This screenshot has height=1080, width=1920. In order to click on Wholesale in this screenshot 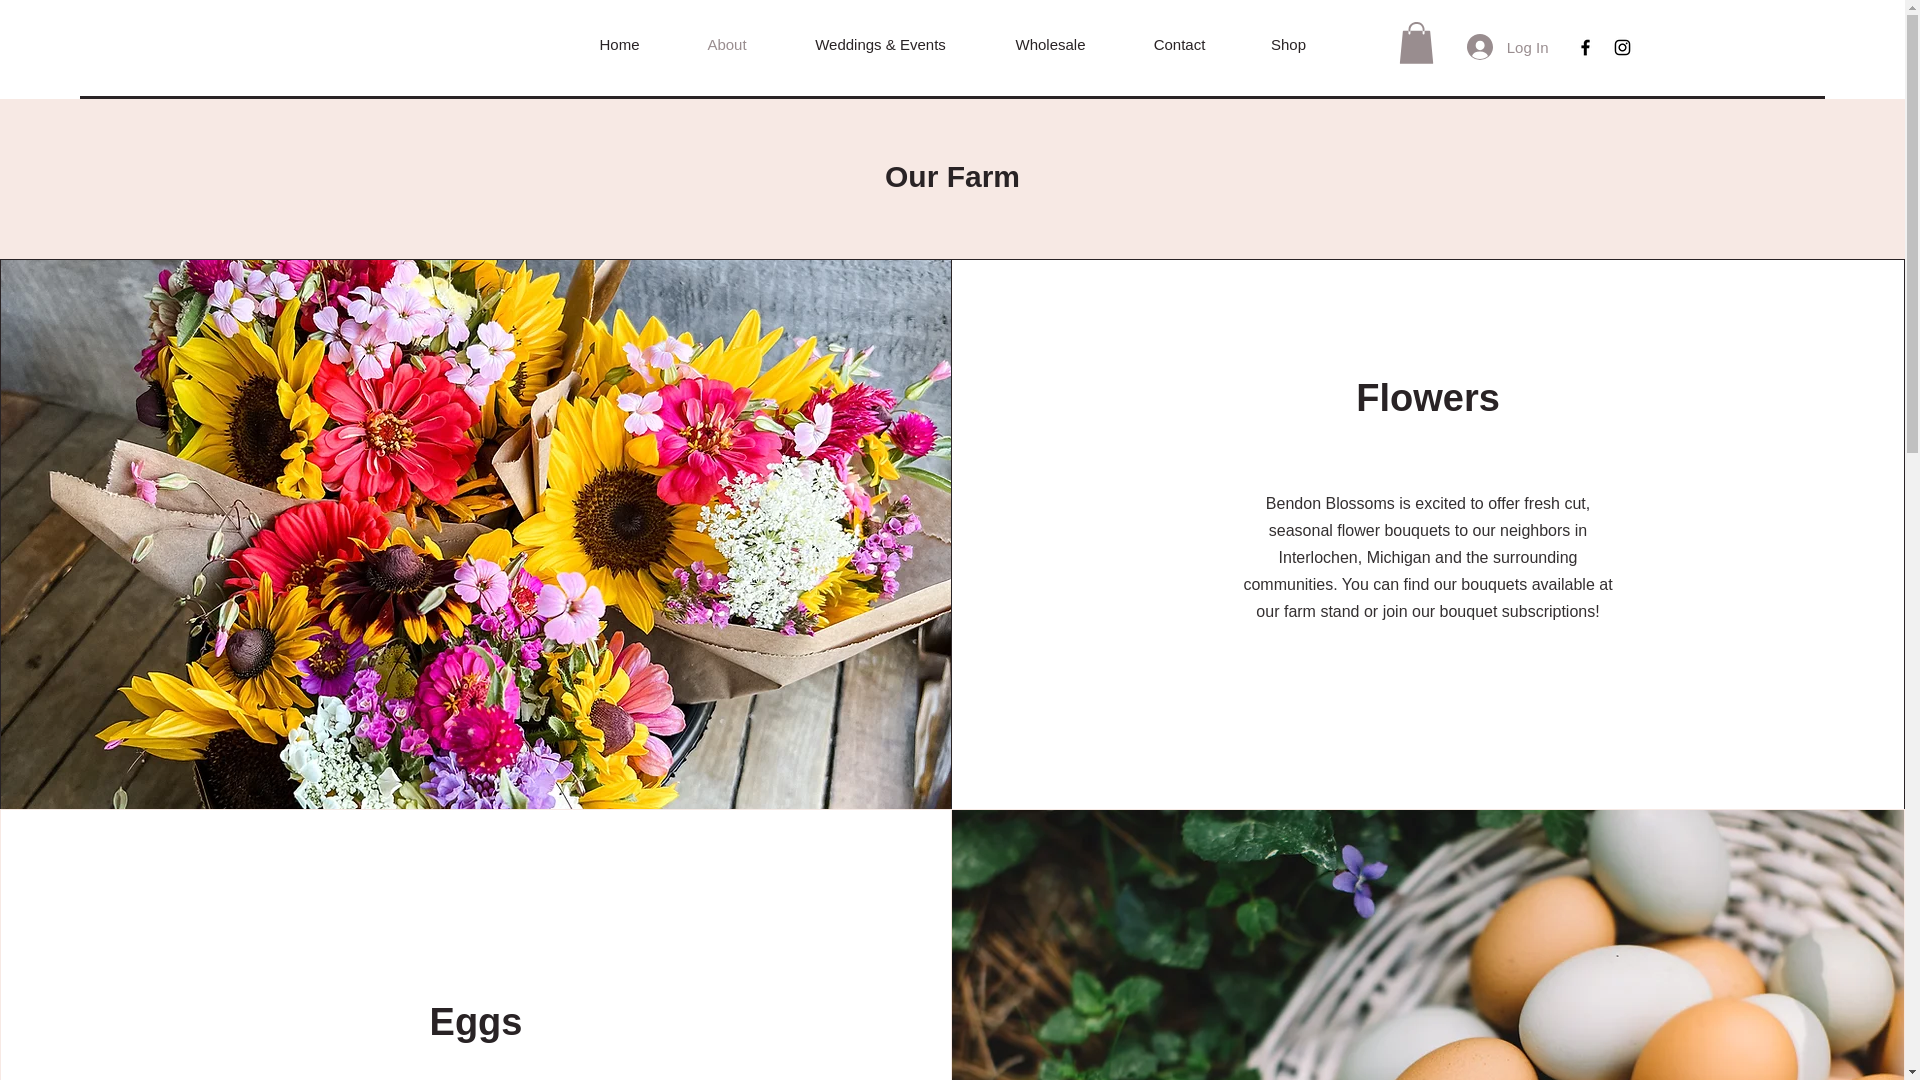, I will do `click(1049, 44)`.